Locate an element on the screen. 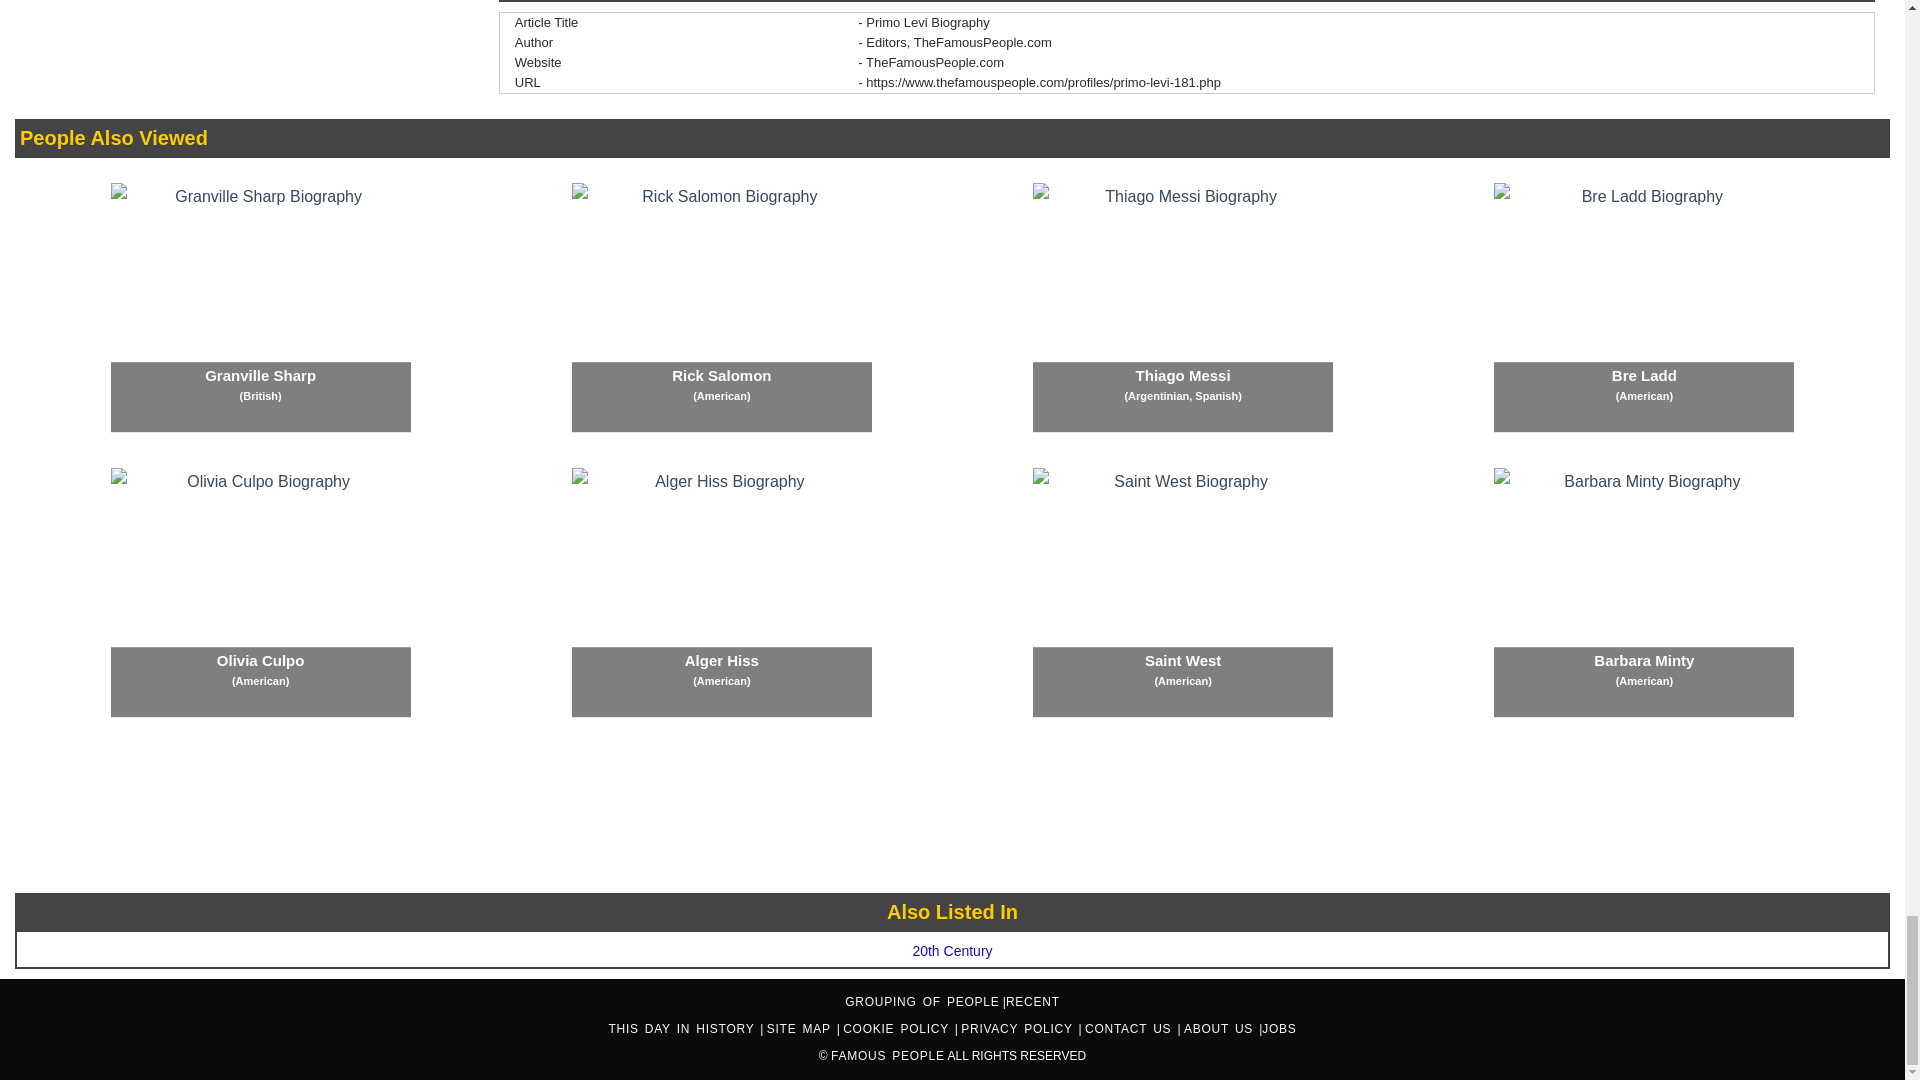 The width and height of the screenshot is (1920, 1080). Alger Hiss is located at coordinates (722, 592).